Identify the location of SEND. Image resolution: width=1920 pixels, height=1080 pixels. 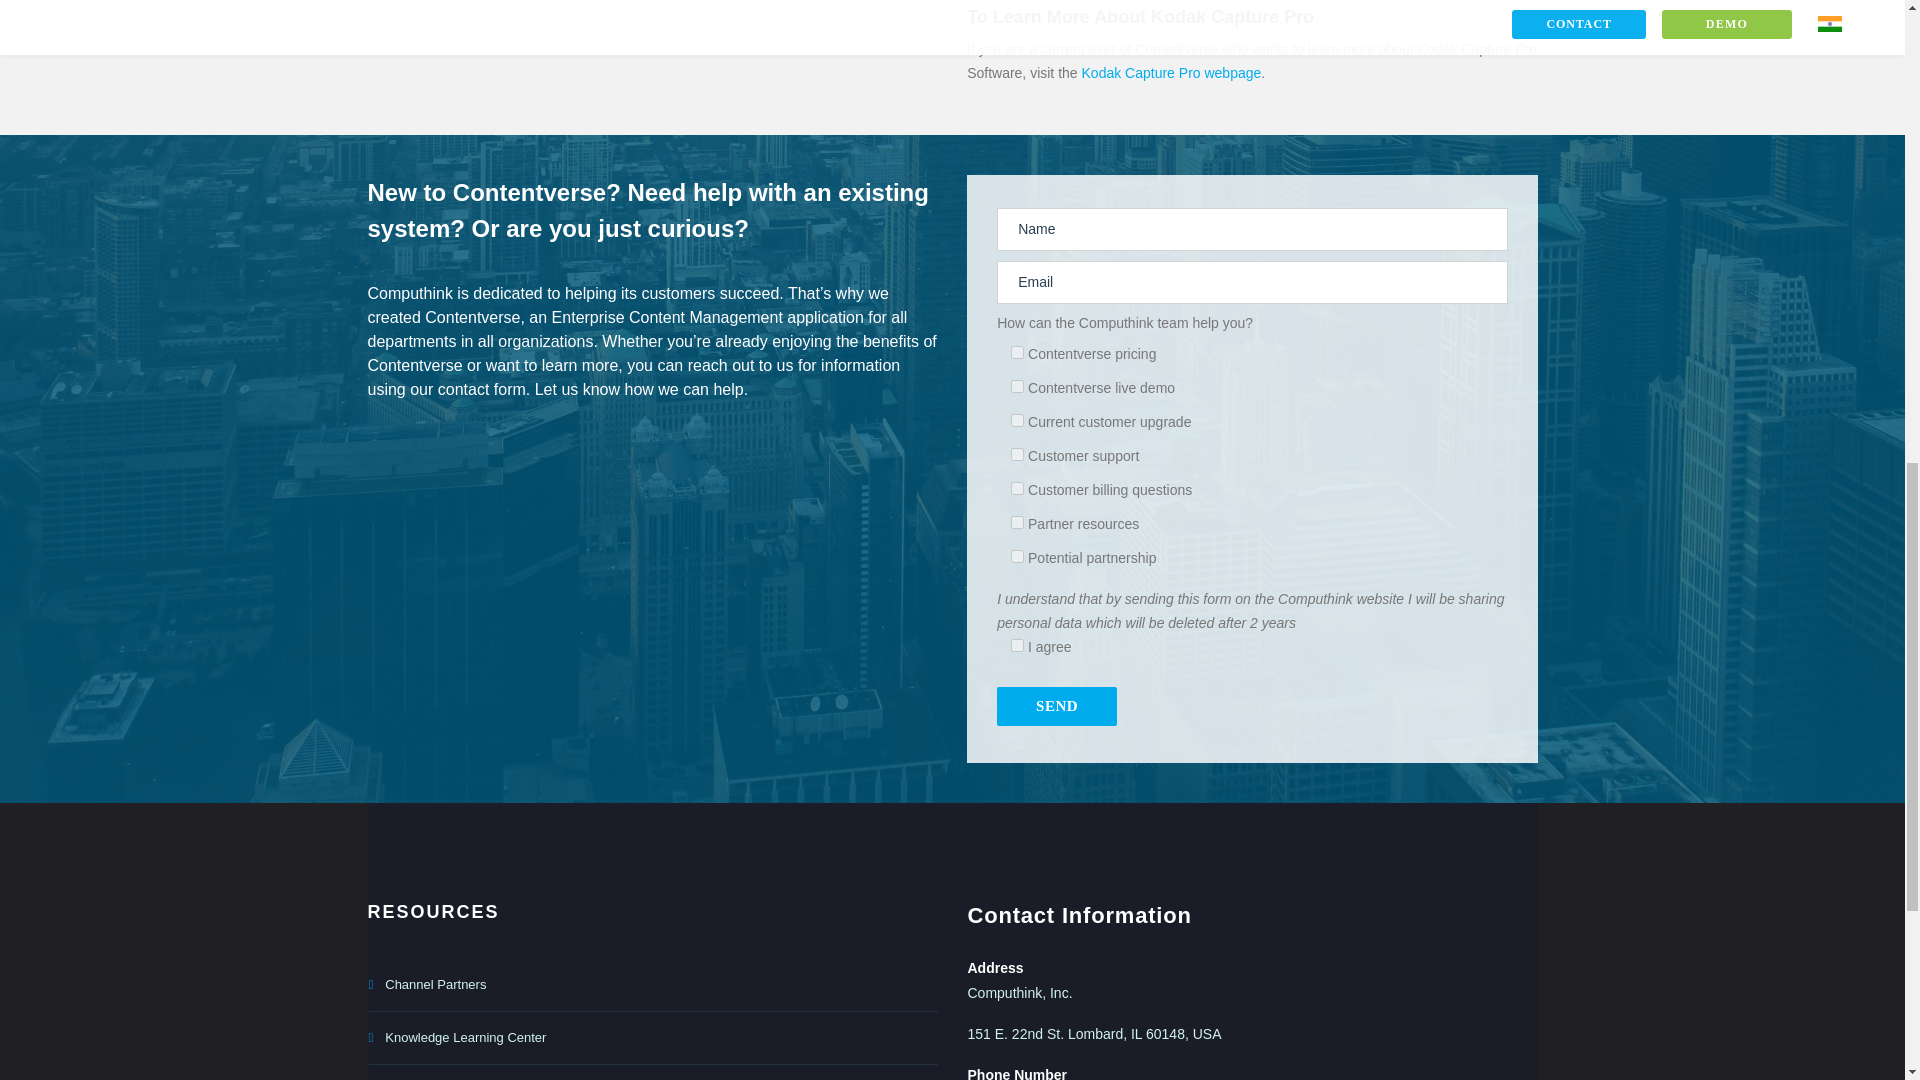
(1056, 706).